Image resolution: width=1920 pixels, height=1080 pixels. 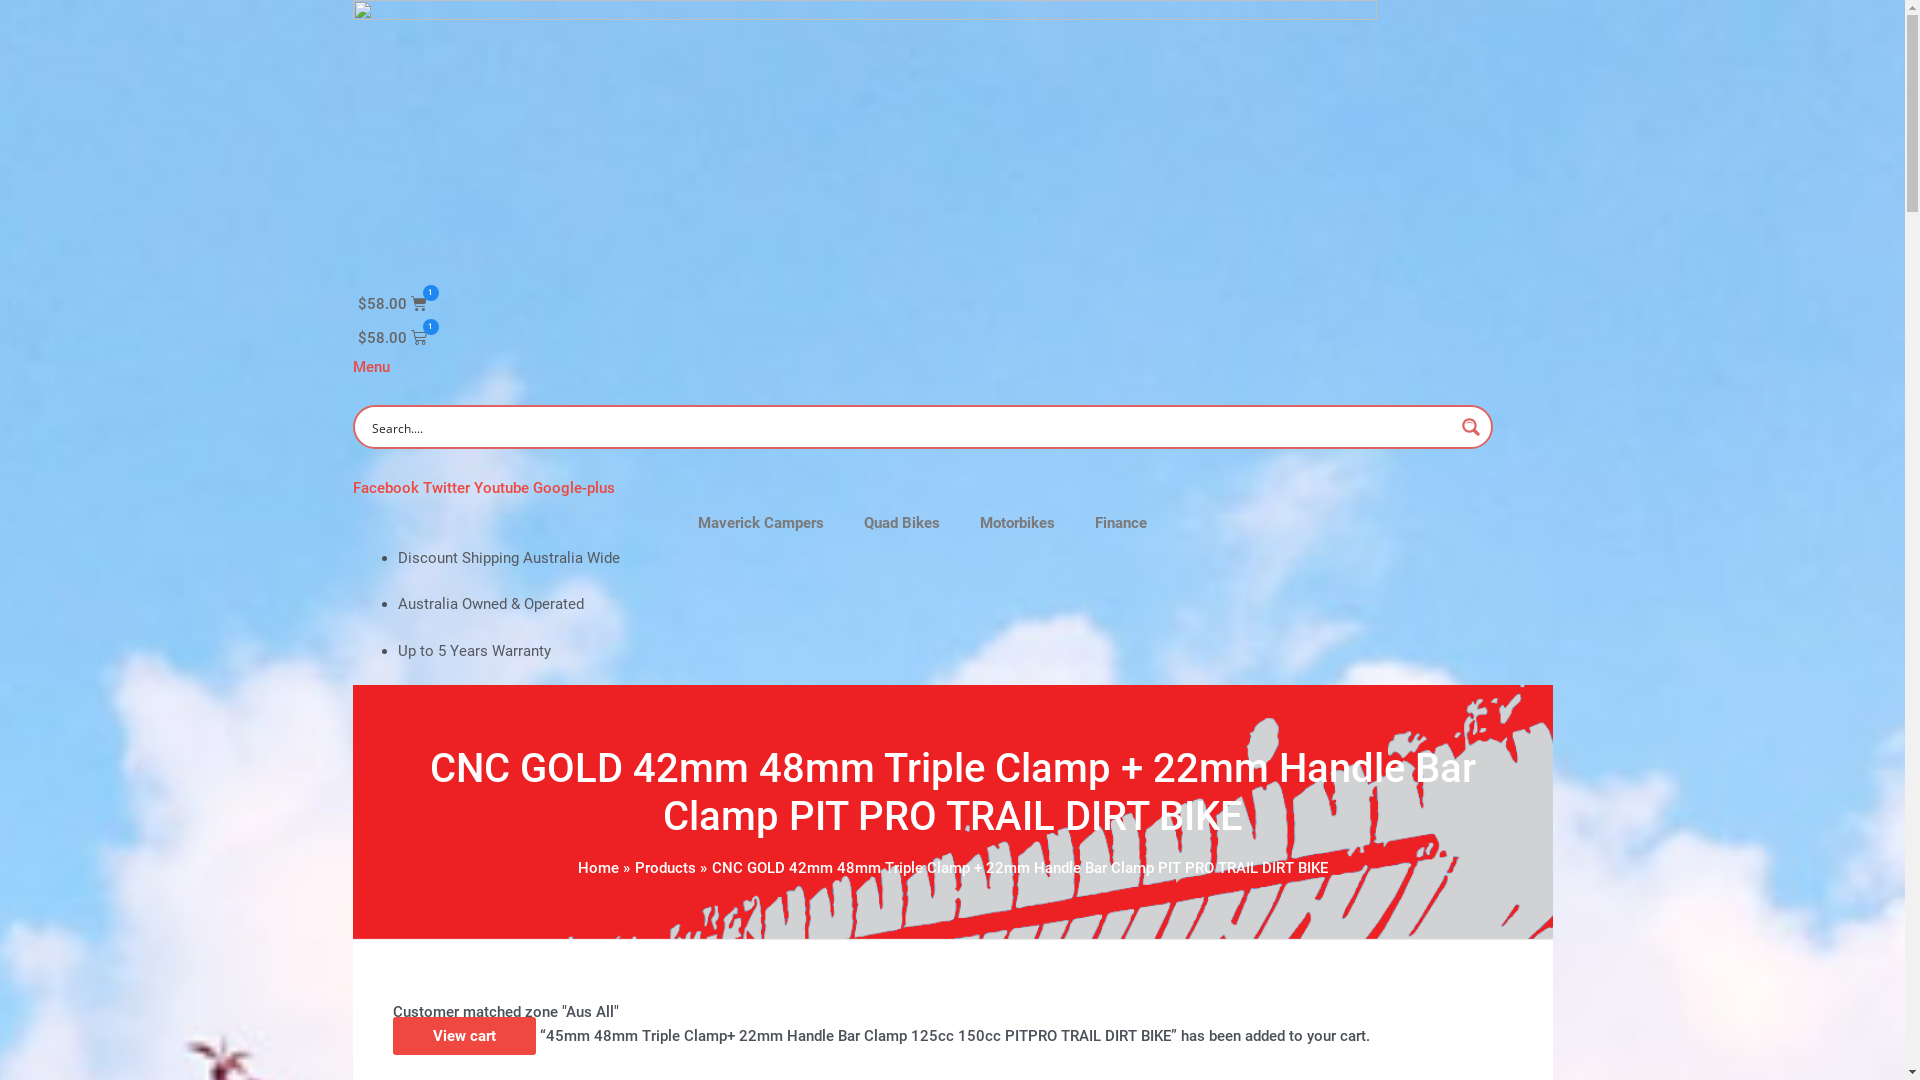 What do you see at coordinates (448, 487) in the screenshot?
I see `Twitter` at bounding box center [448, 487].